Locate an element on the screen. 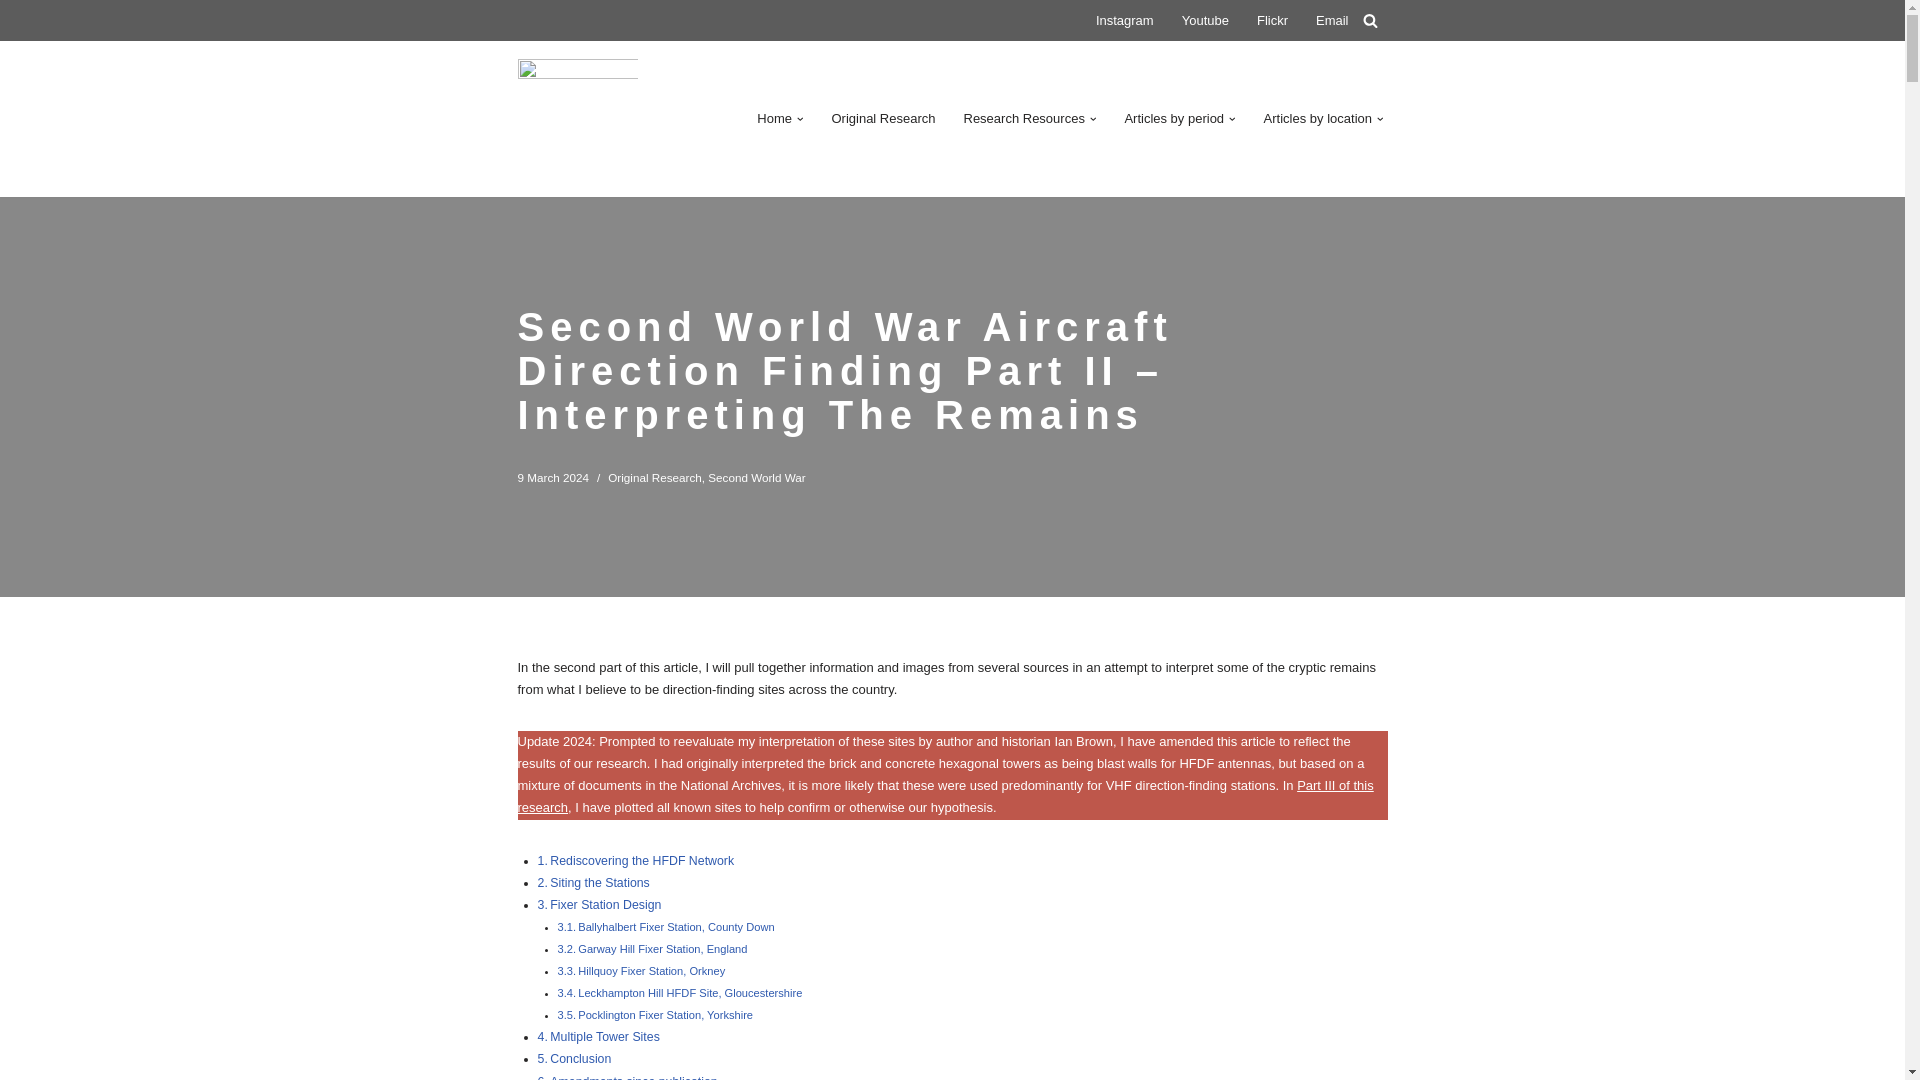  Email is located at coordinates (1332, 20).